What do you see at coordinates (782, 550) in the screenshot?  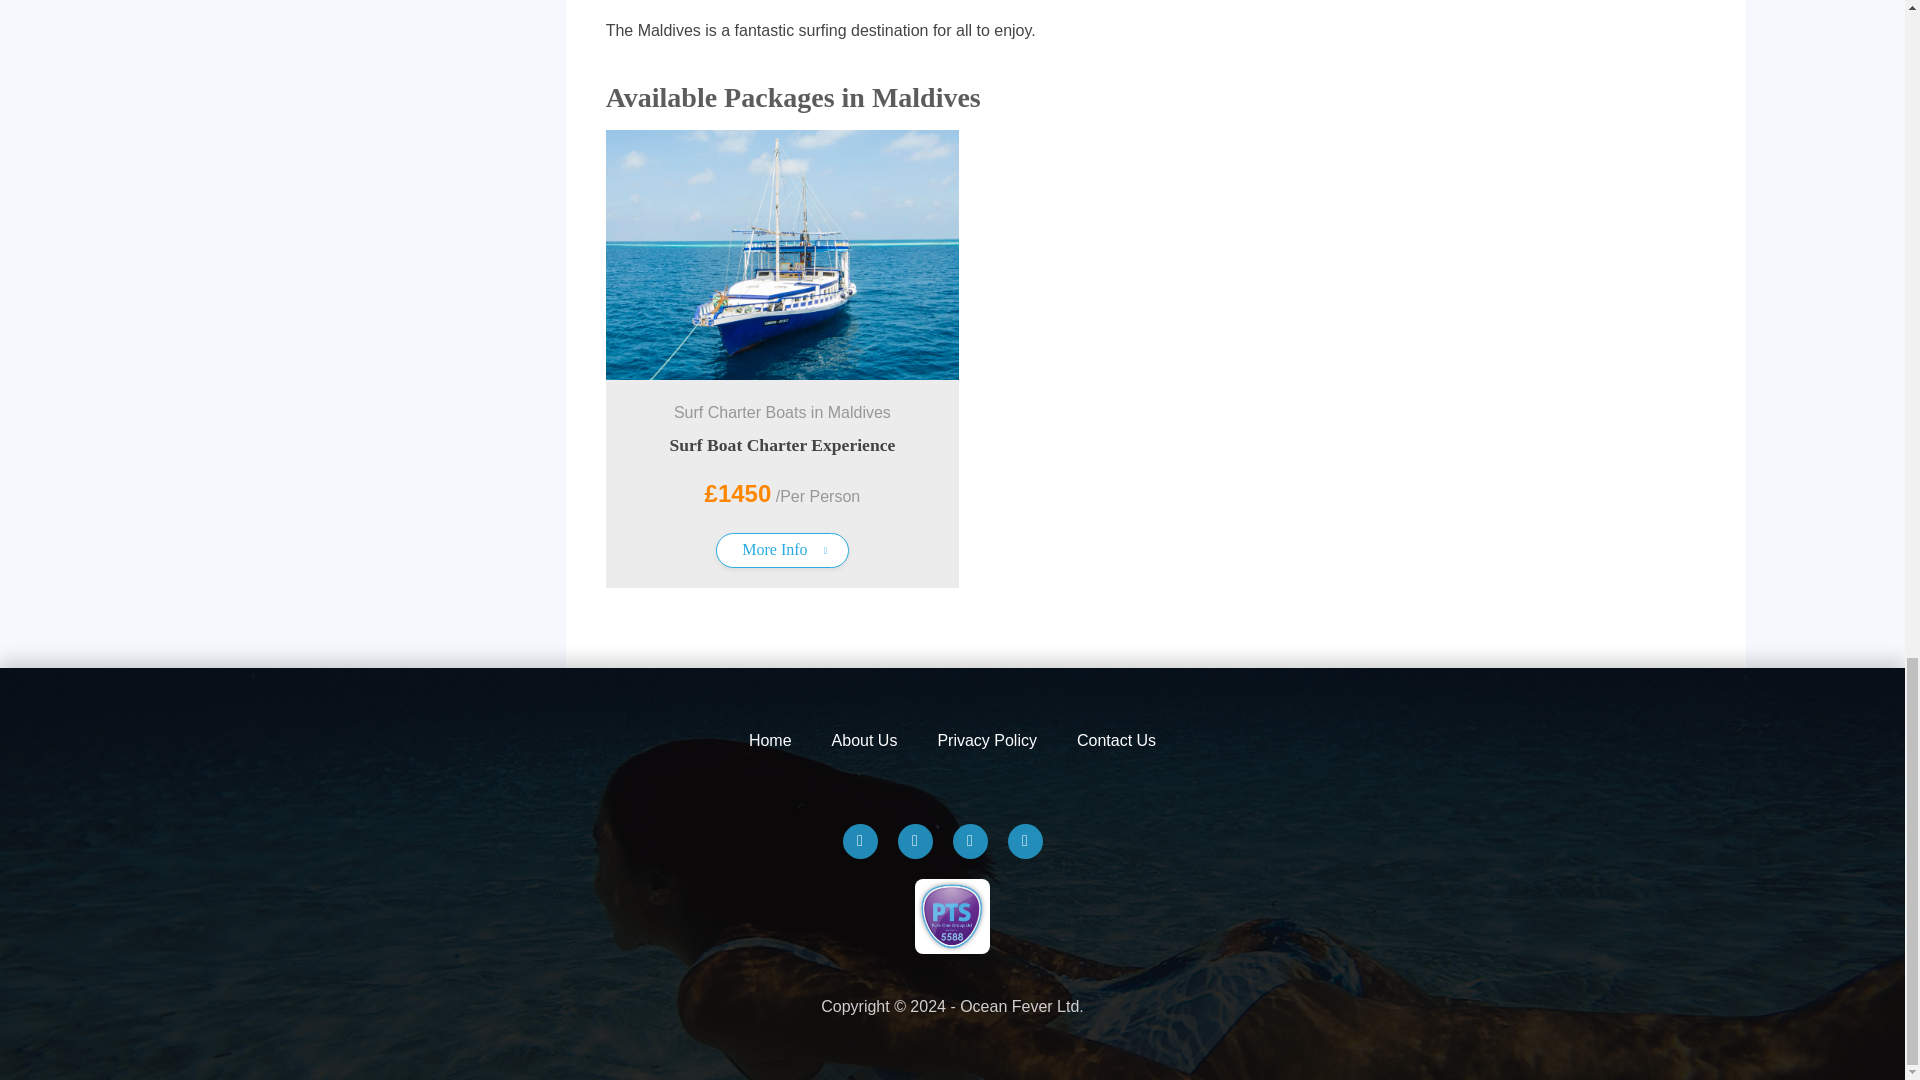 I see `More Info` at bounding box center [782, 550].